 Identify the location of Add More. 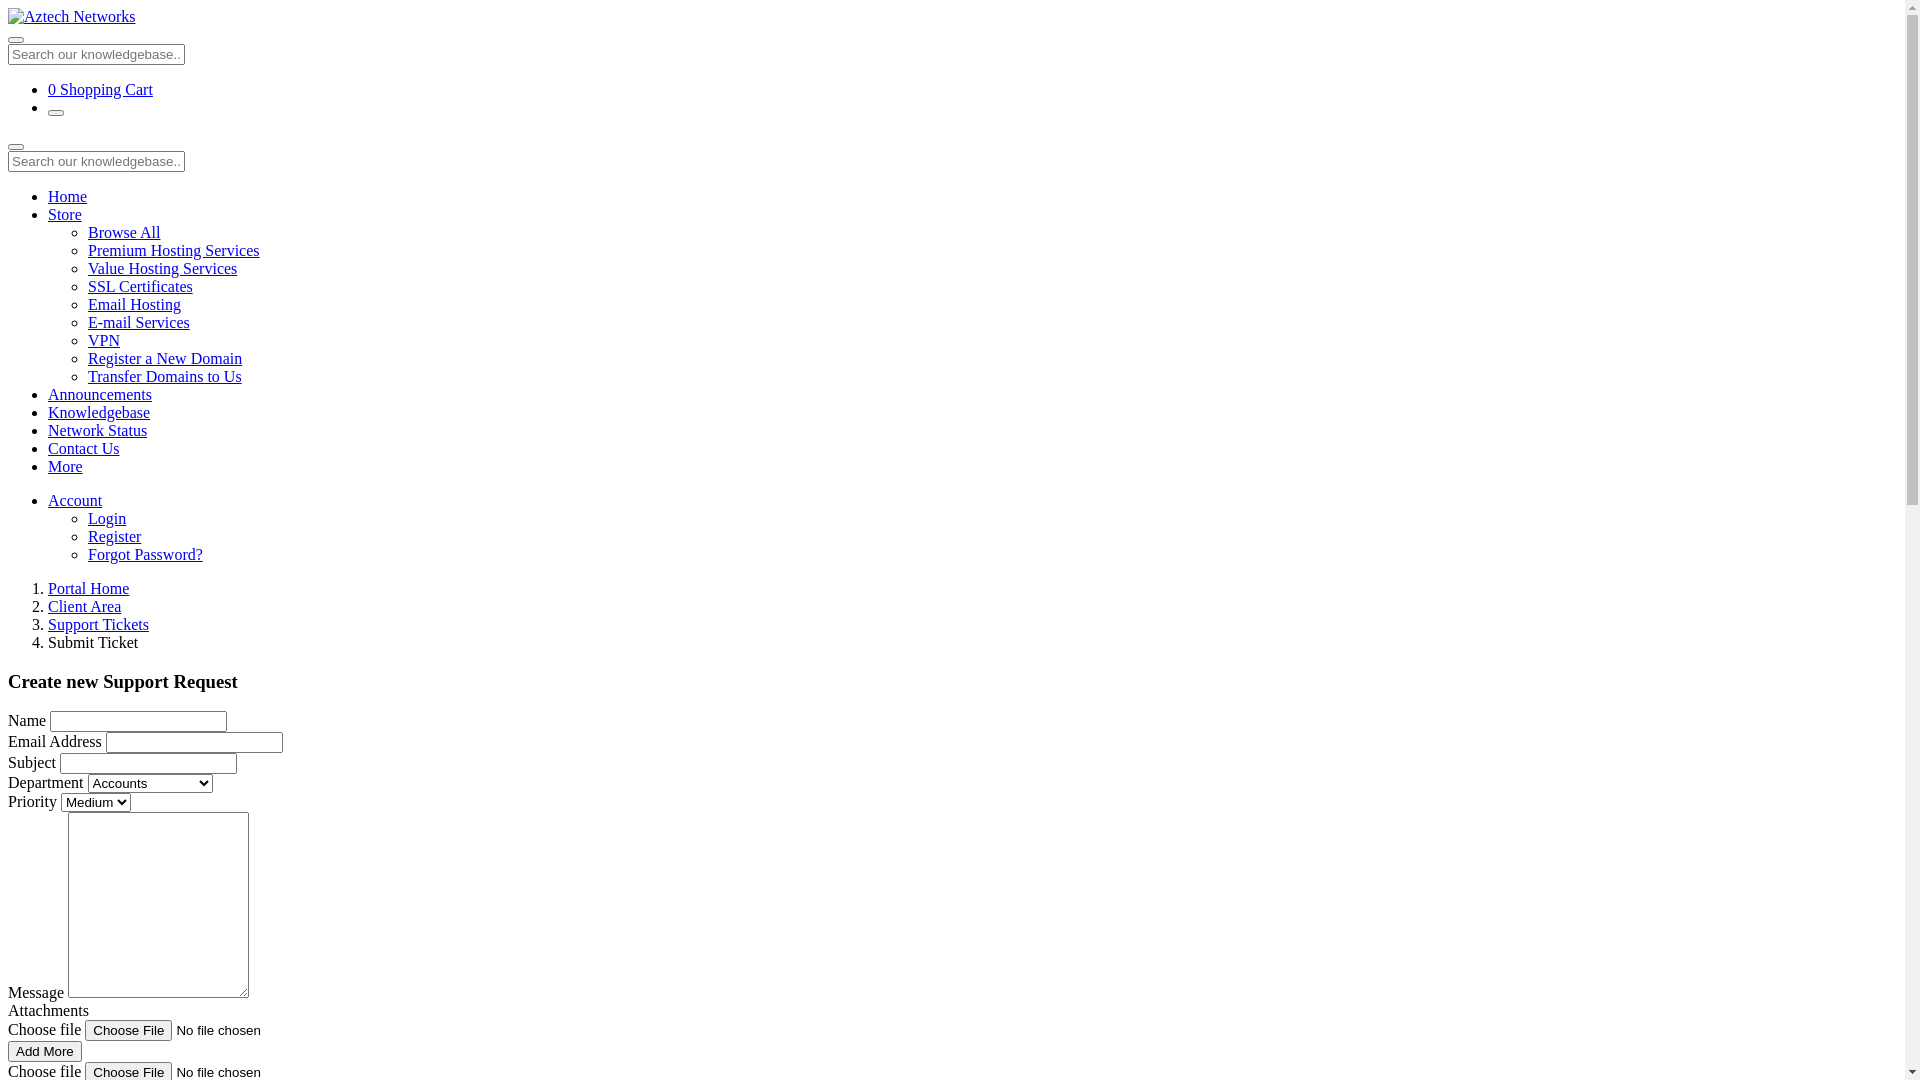
(45, 1052).